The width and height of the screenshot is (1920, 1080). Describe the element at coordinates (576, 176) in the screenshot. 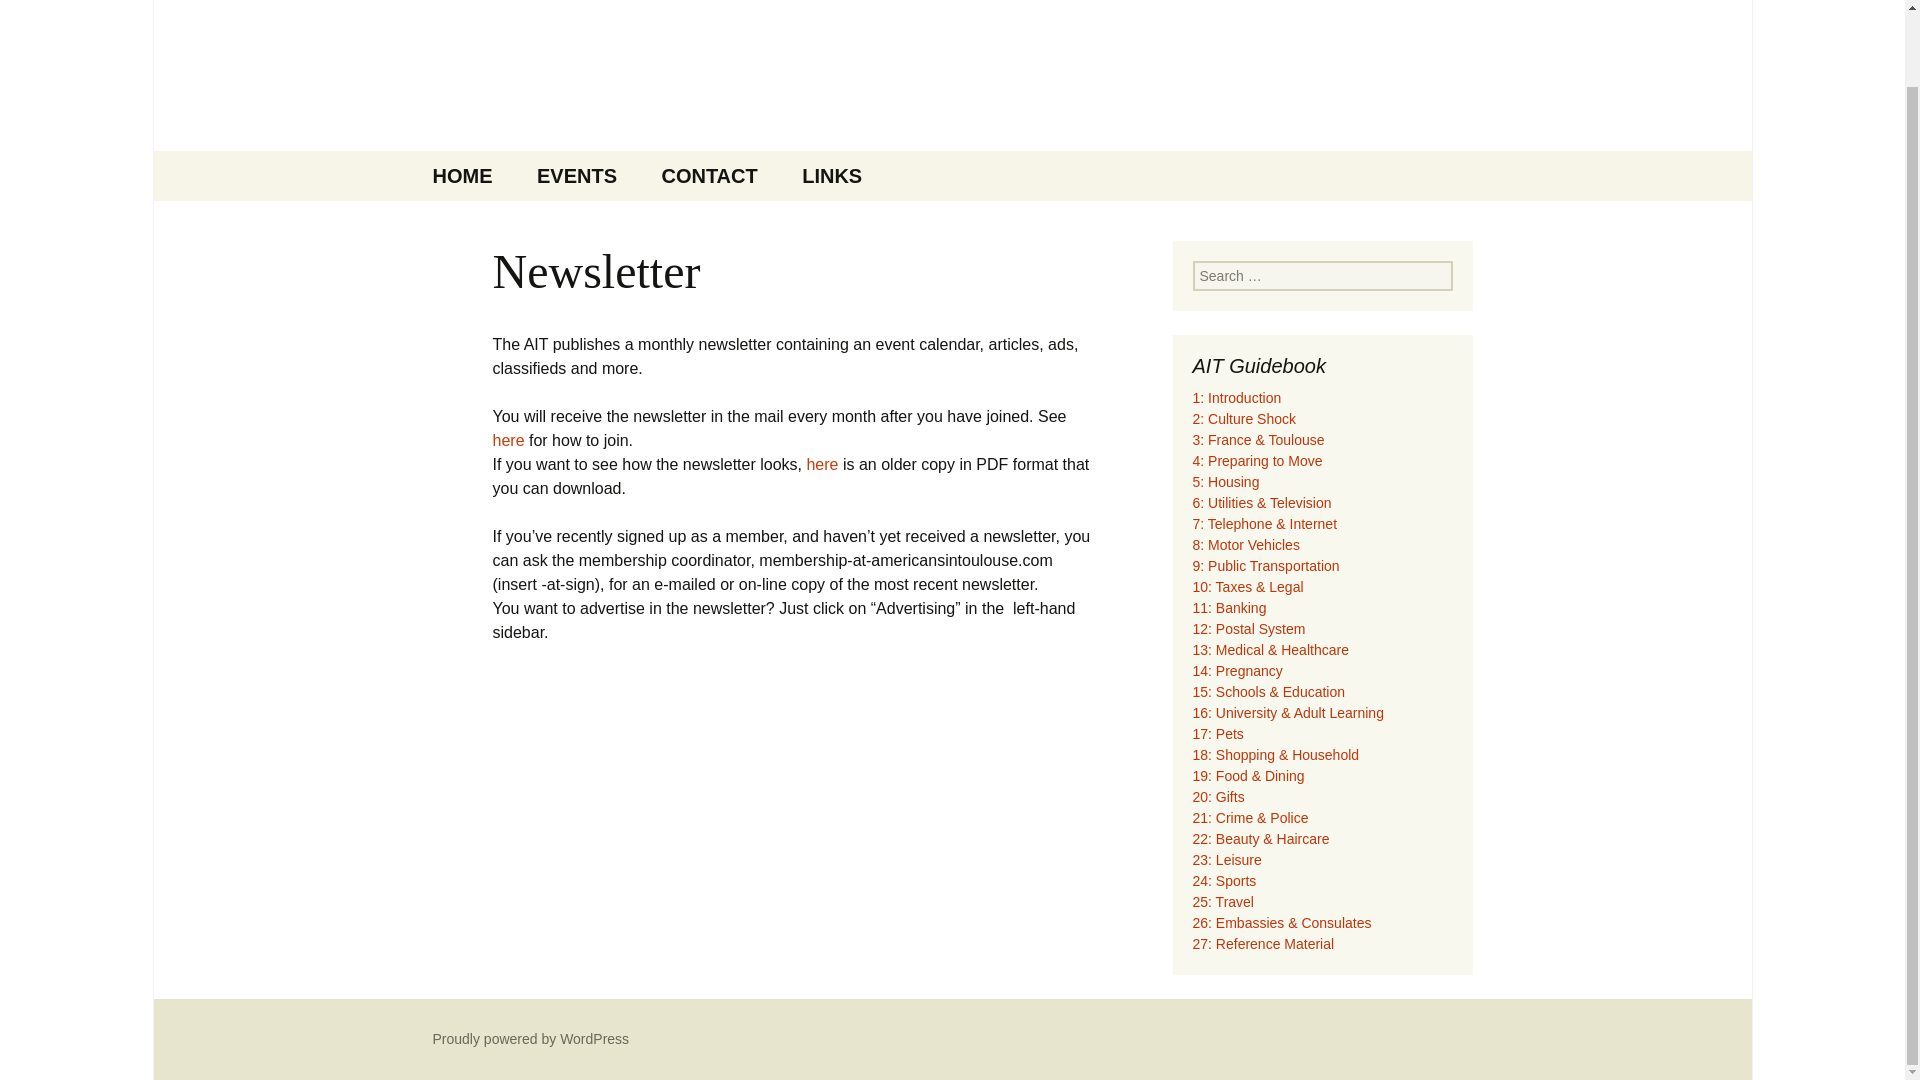

I see `EVENTS` at that location.